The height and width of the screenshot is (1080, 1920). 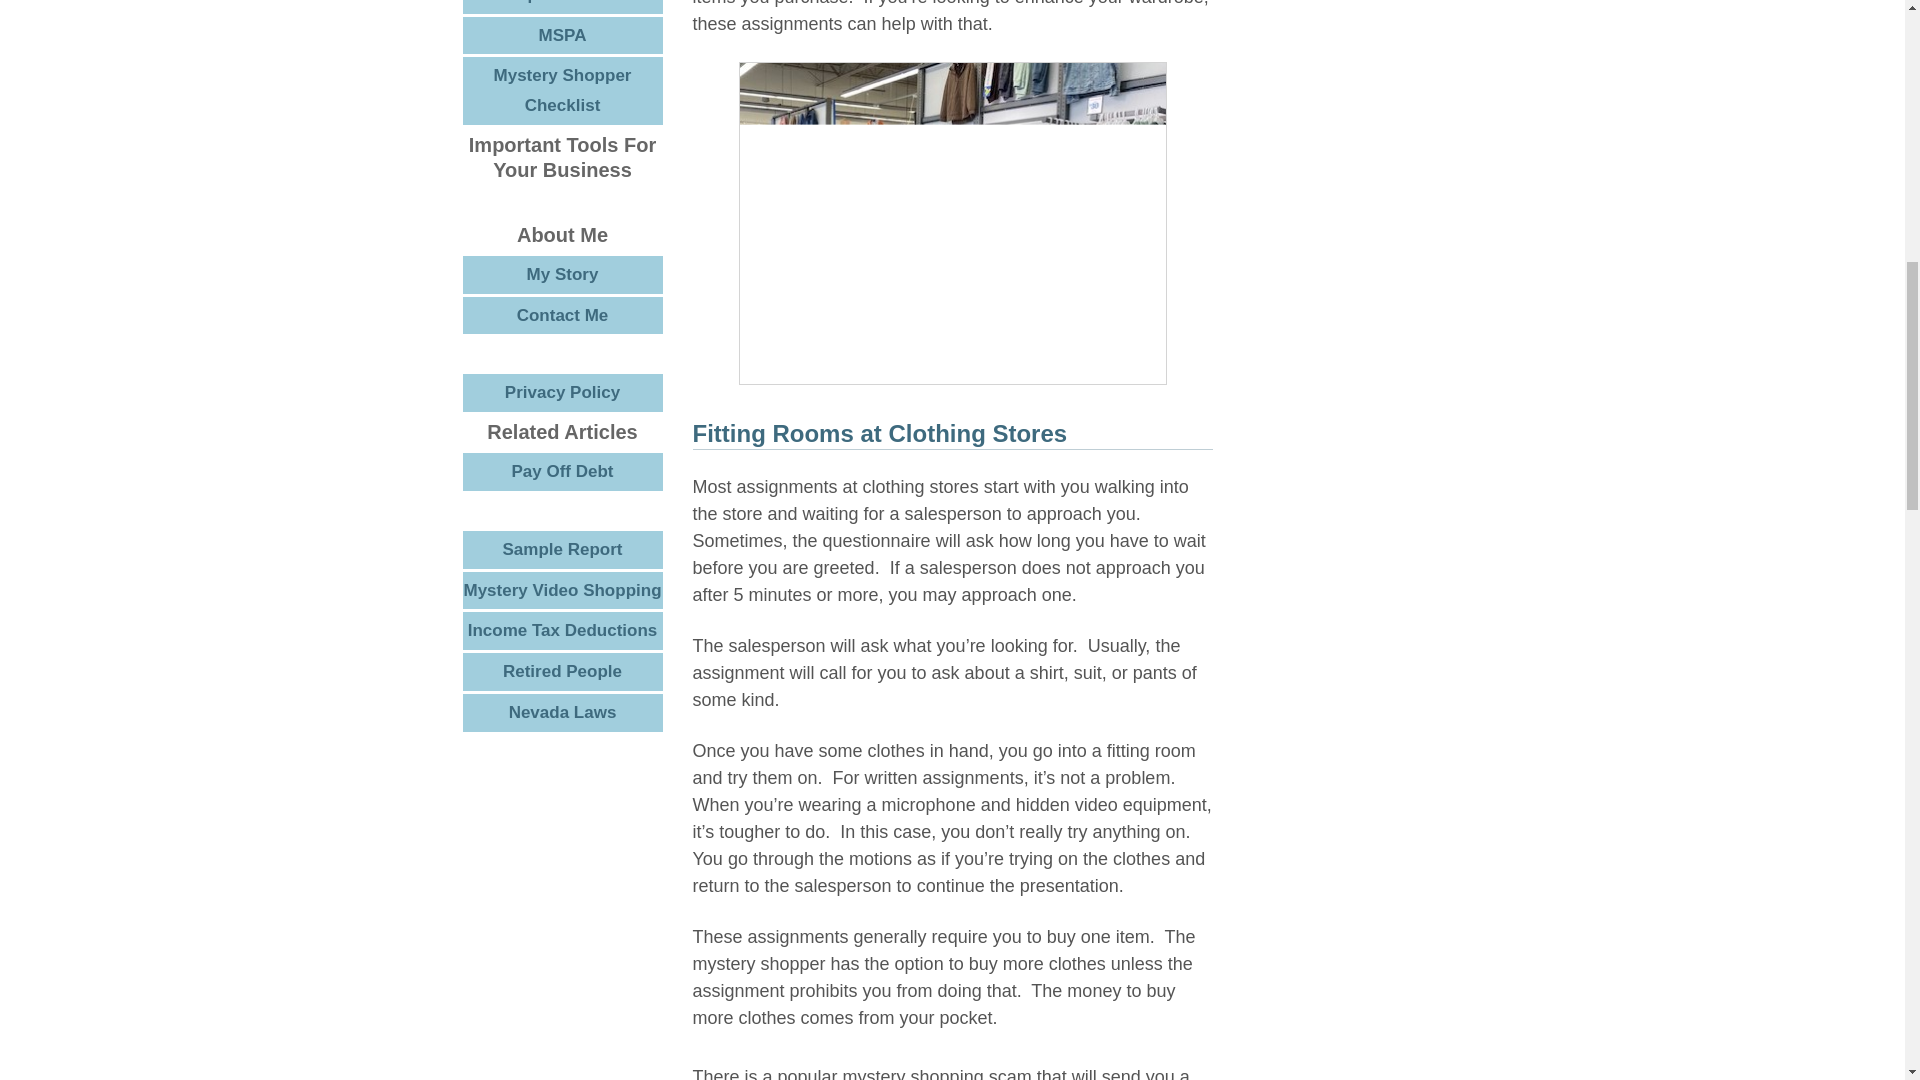 I want to click on Clothing Stores, so click(x=951, y=222).